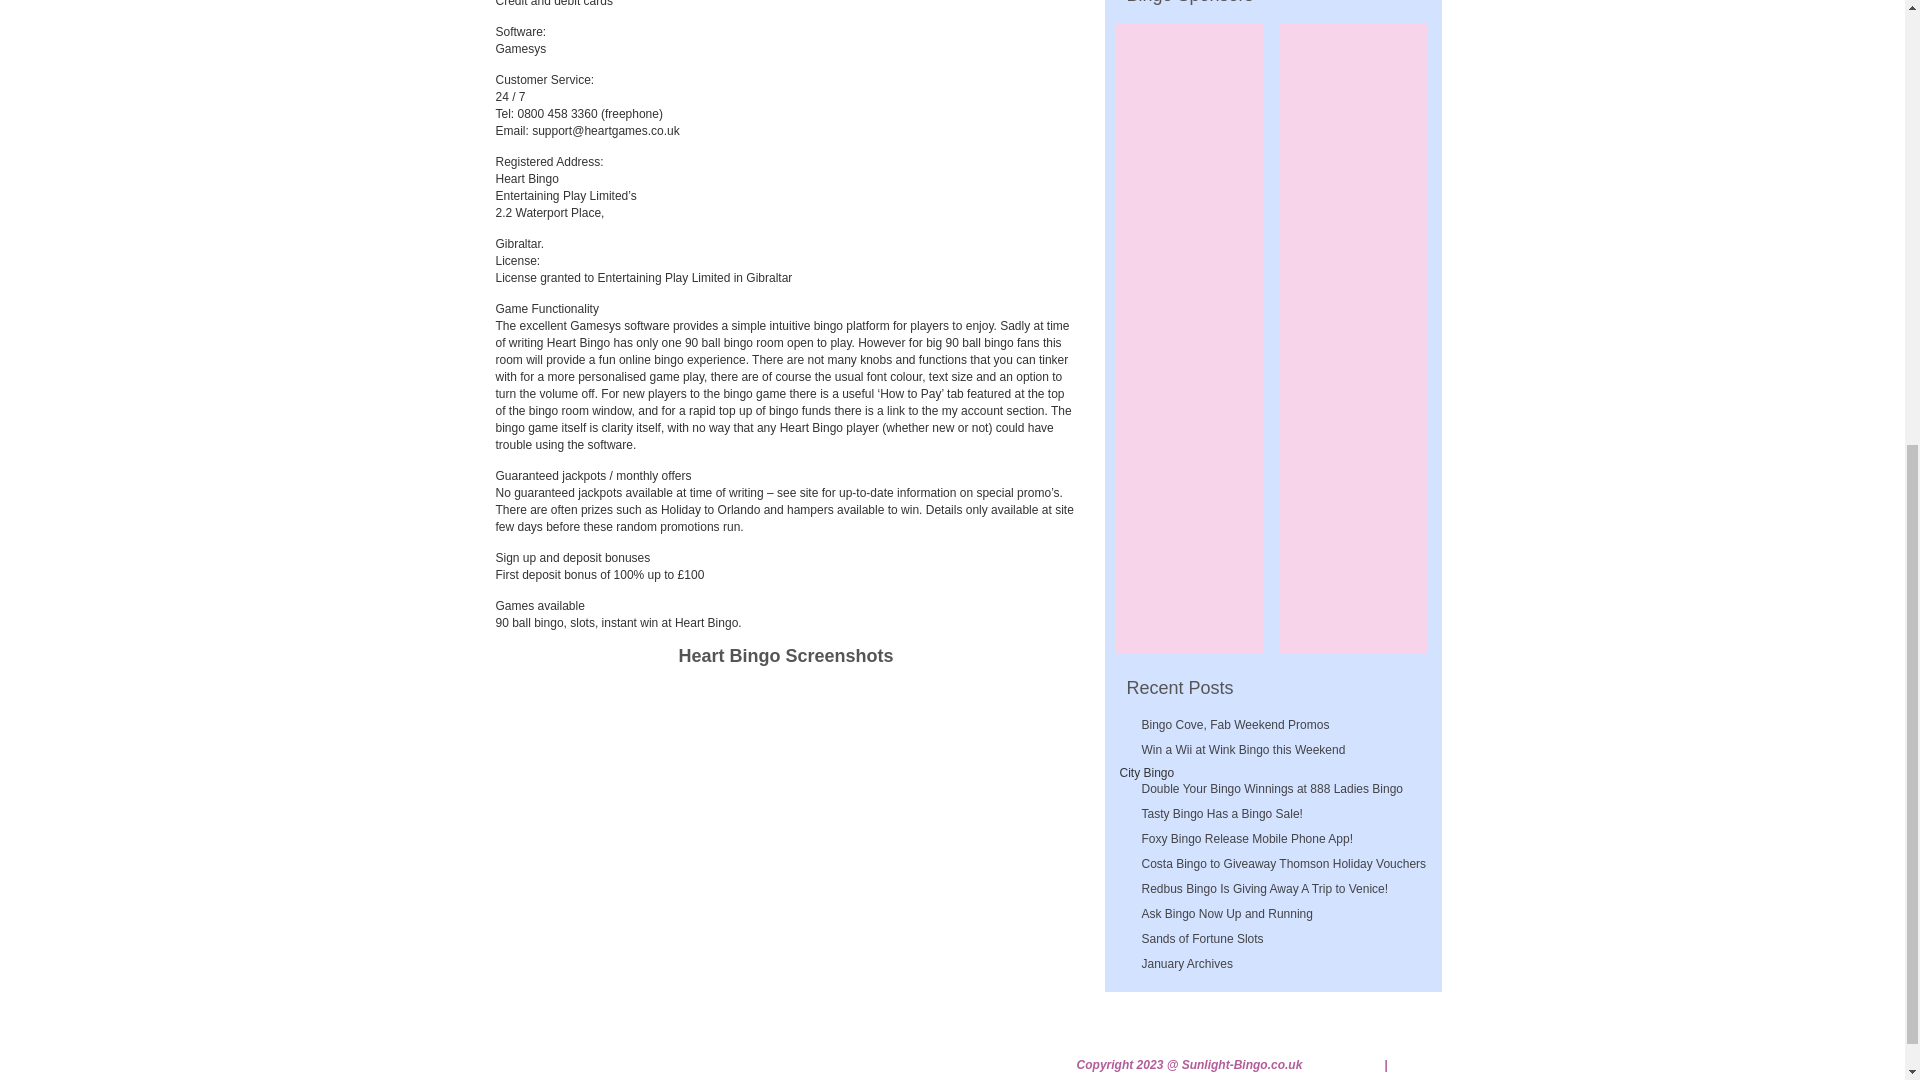 The image size is (1920, 1080). I want to click on Ask Bingo Now Up and Running, so click(1280, 914).